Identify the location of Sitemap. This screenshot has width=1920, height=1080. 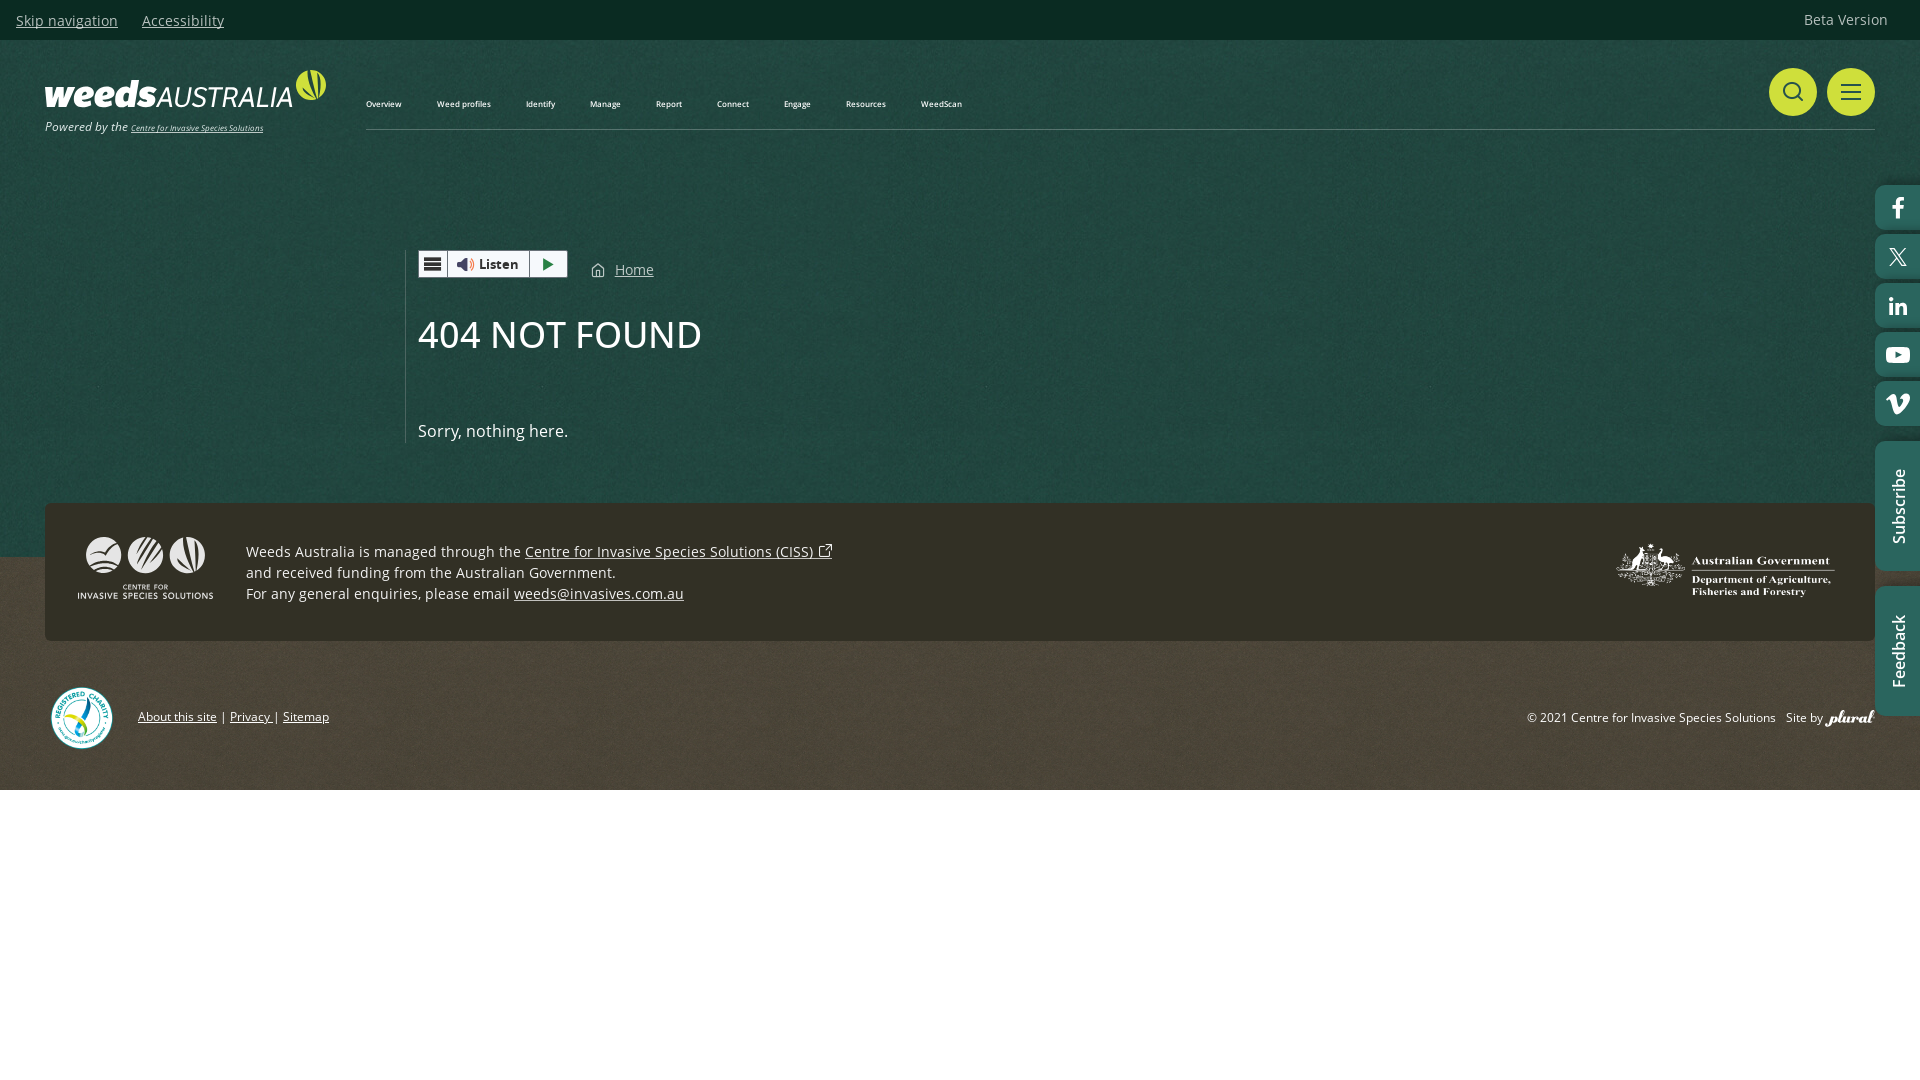
(306, 716).